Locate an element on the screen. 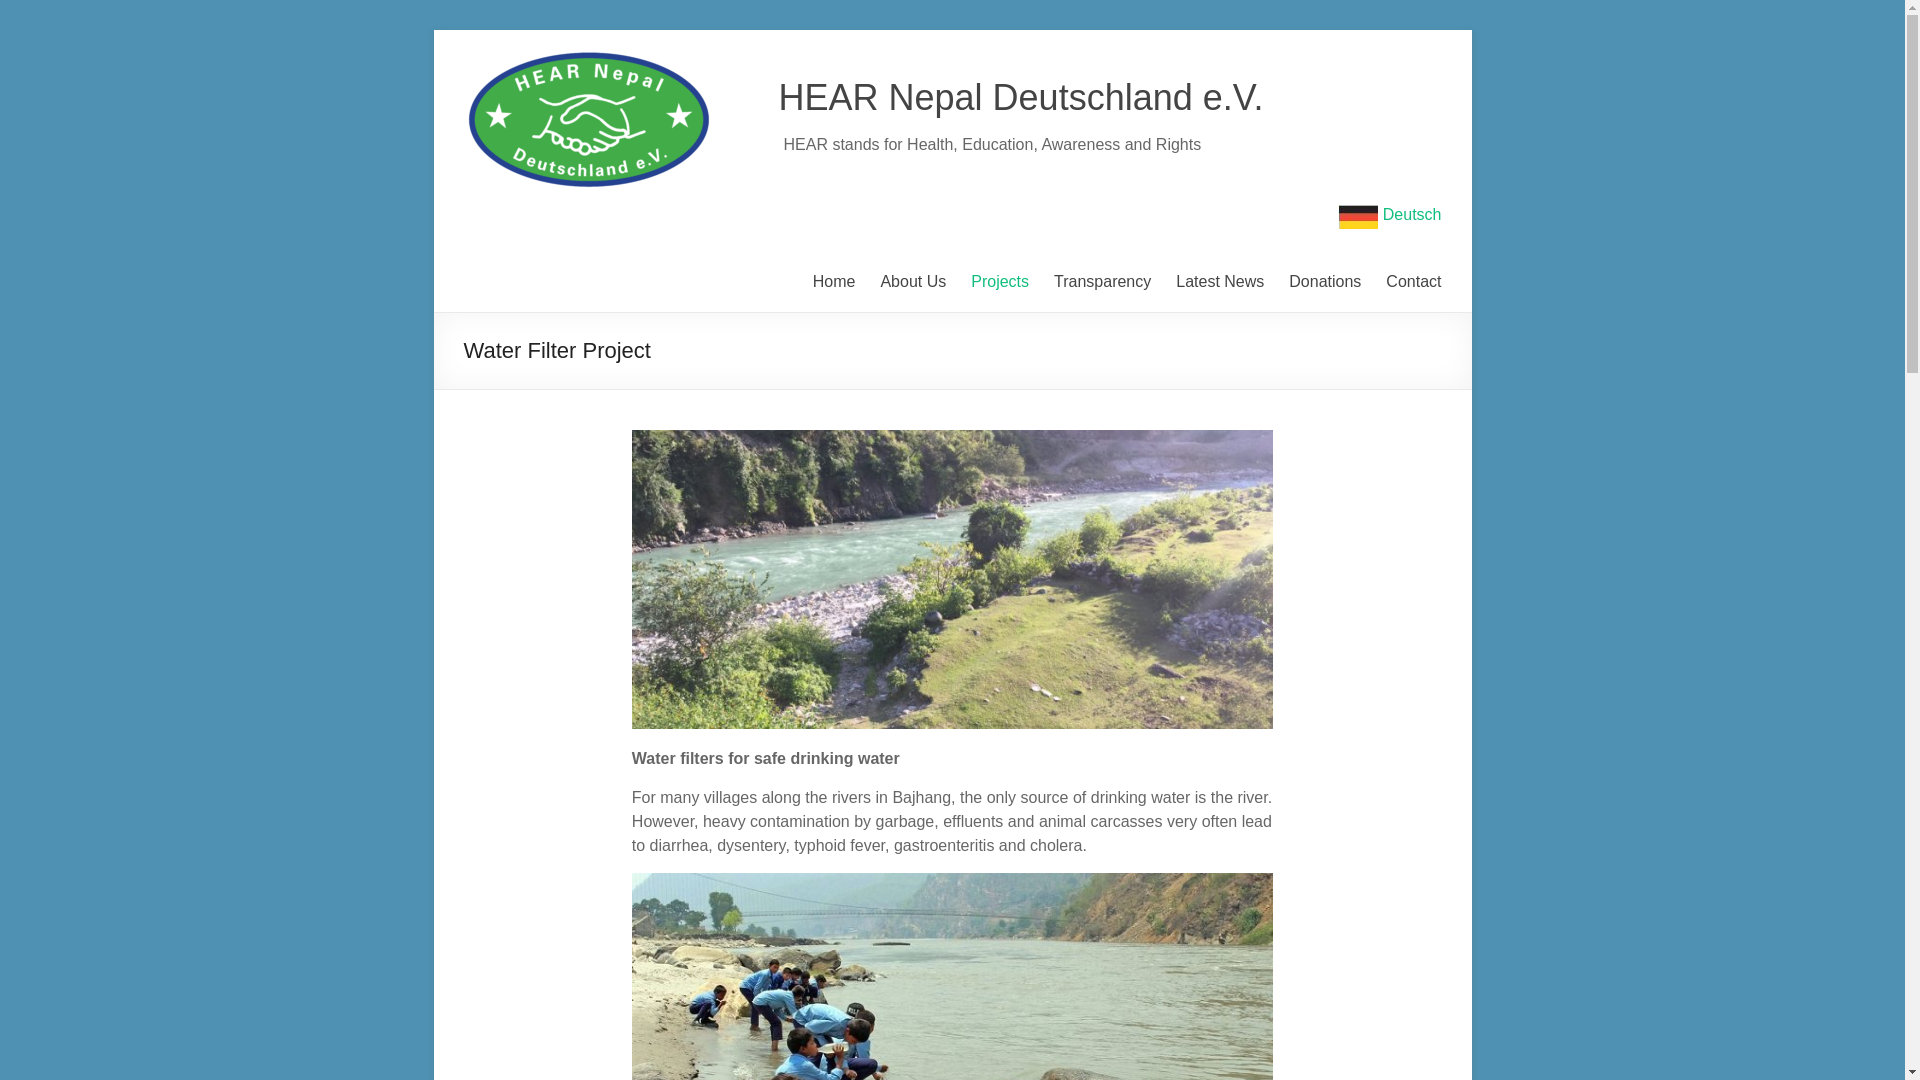  About Us is located at coordinates (912, 282).